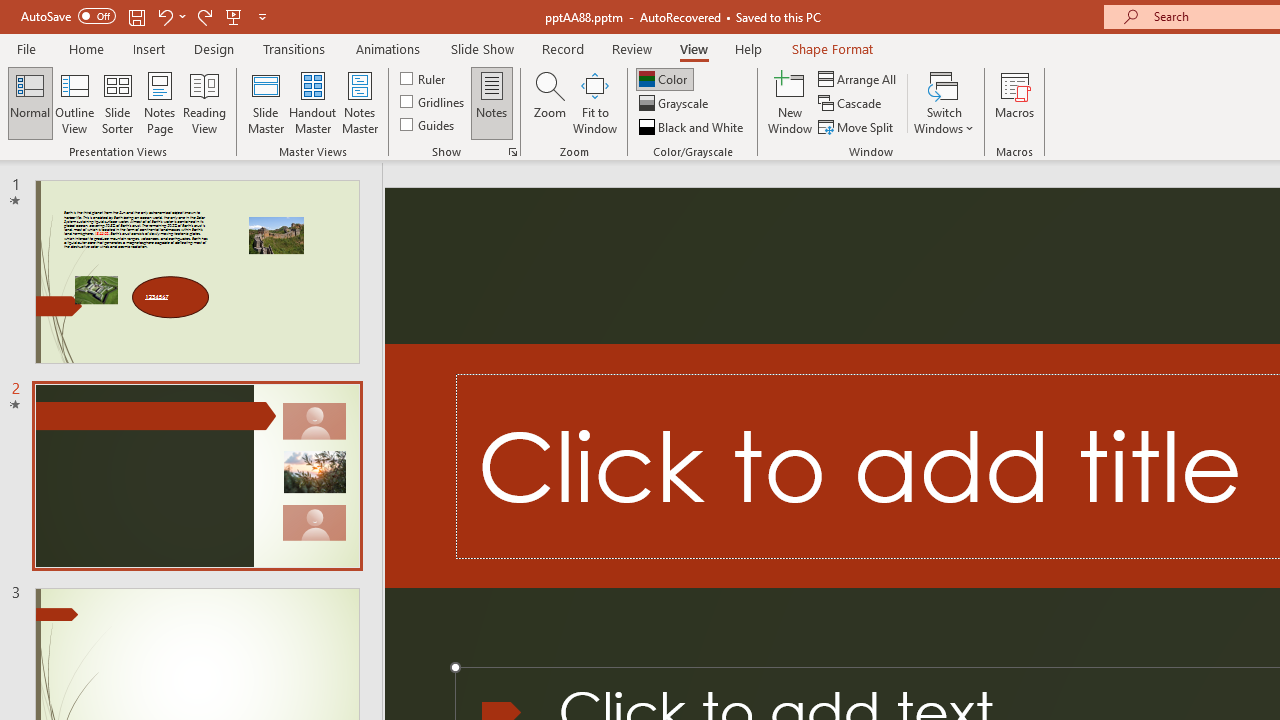 The image size is (1280, 720). Describe the element at coordinates (74, 102) in the screenshot. I see `Outline View` at that location.